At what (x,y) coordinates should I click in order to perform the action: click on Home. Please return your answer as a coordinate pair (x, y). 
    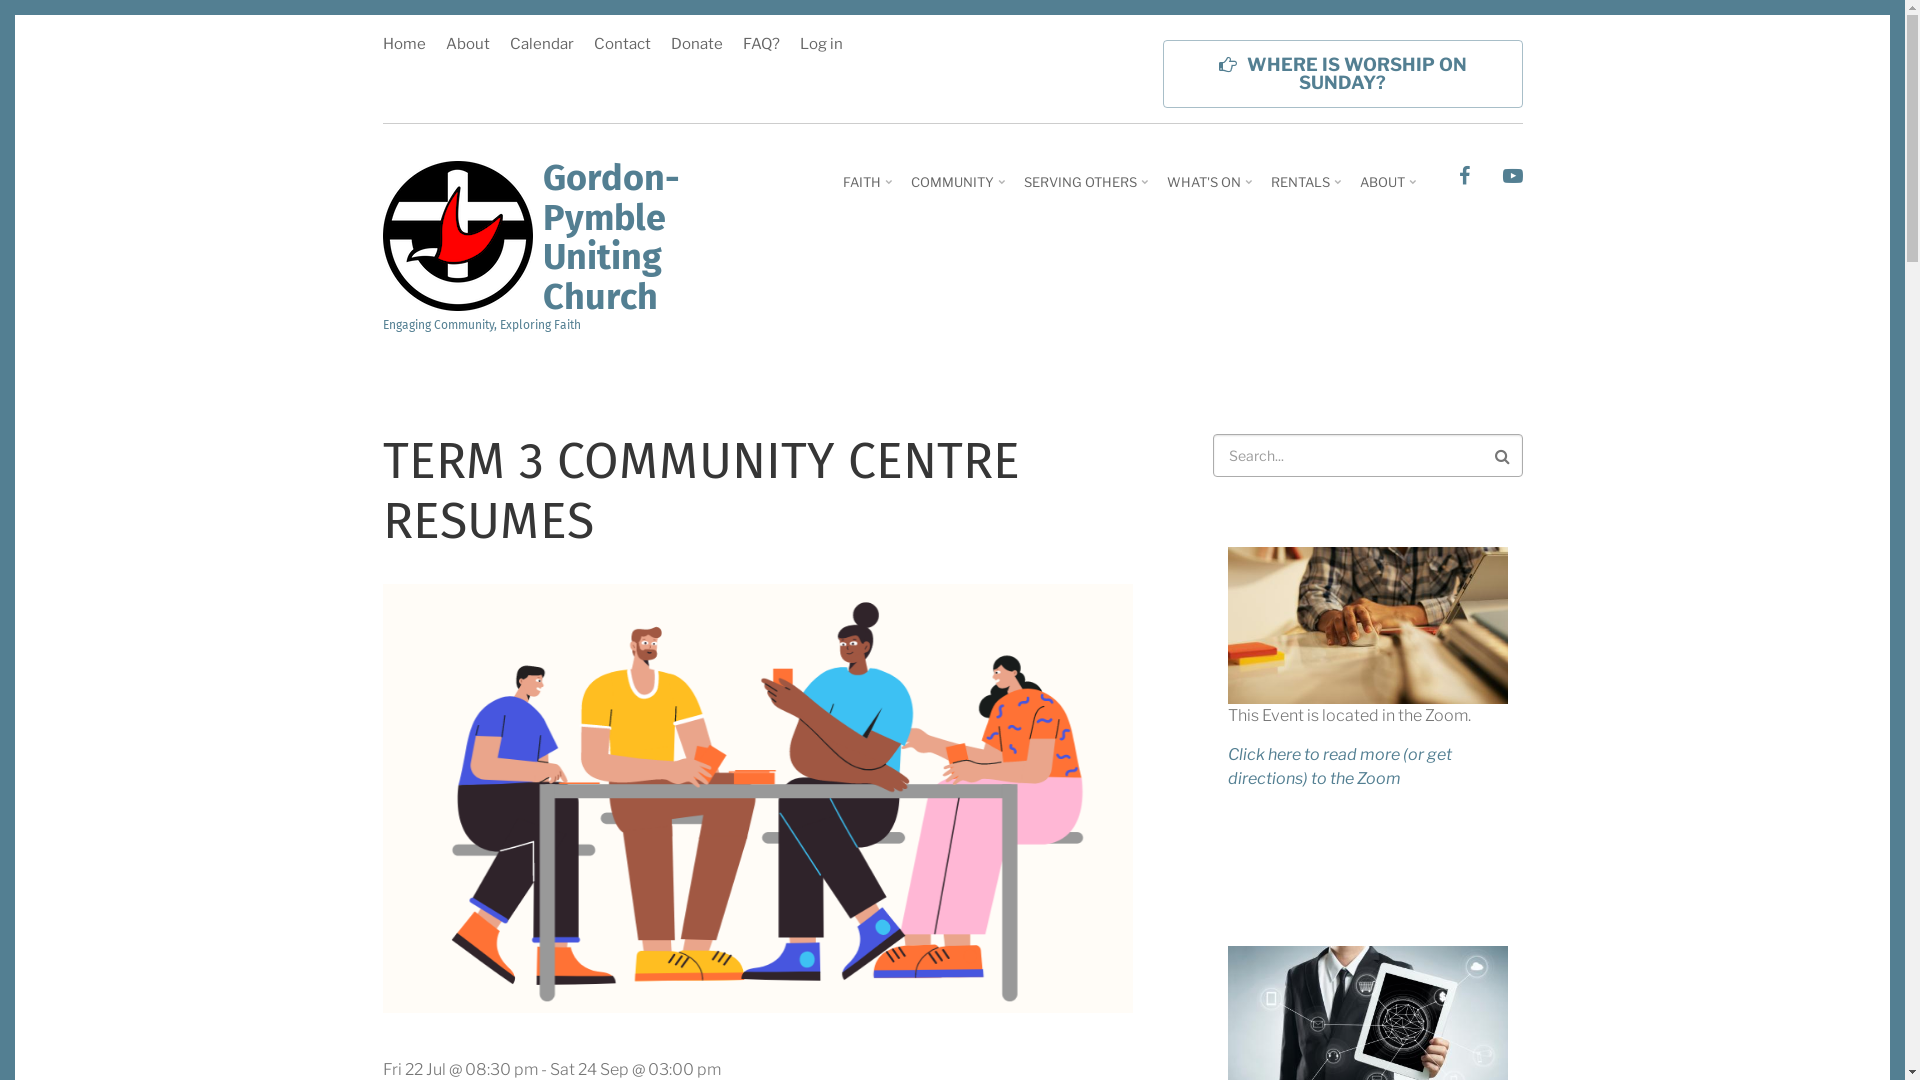
    Looking at the image, I should click on (408, 46).